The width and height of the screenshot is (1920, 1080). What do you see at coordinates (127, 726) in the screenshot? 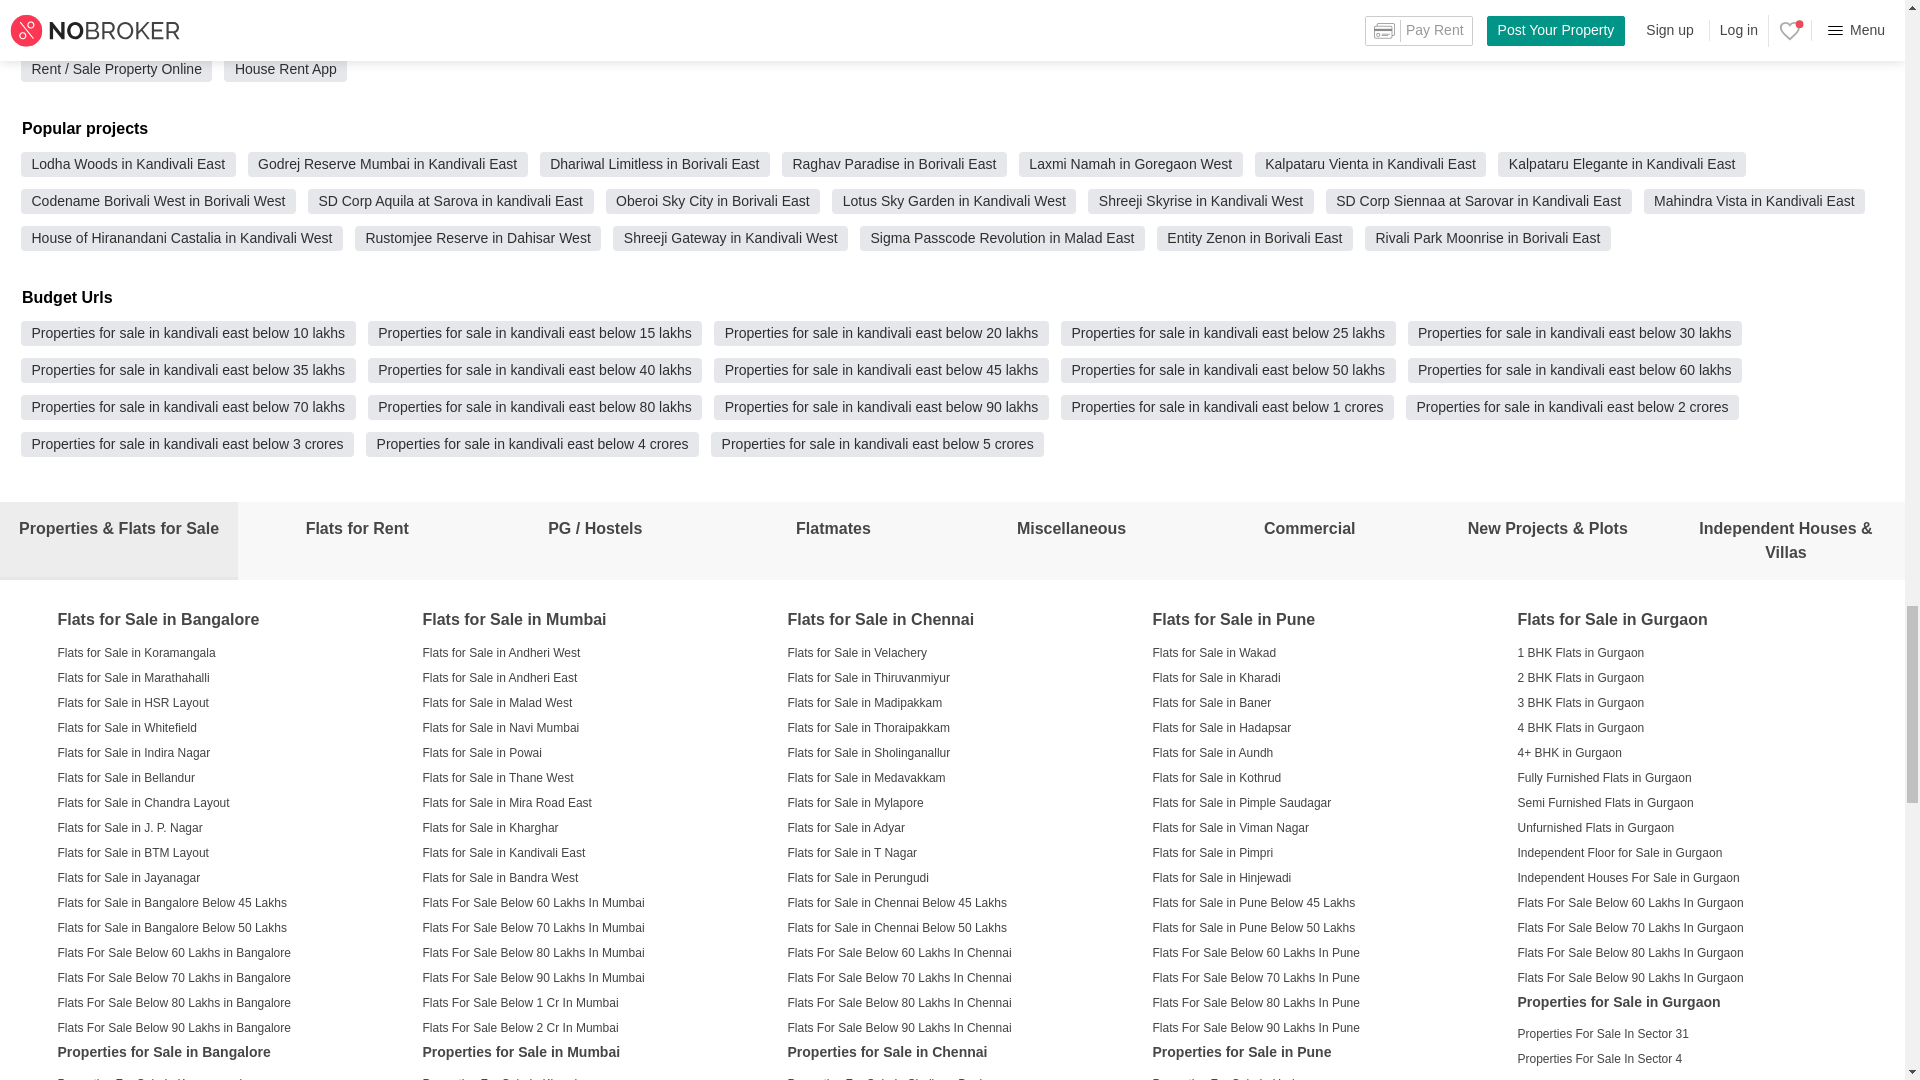
I see `Flats for Sale in Whitefield` at bounding box center [127, 726].